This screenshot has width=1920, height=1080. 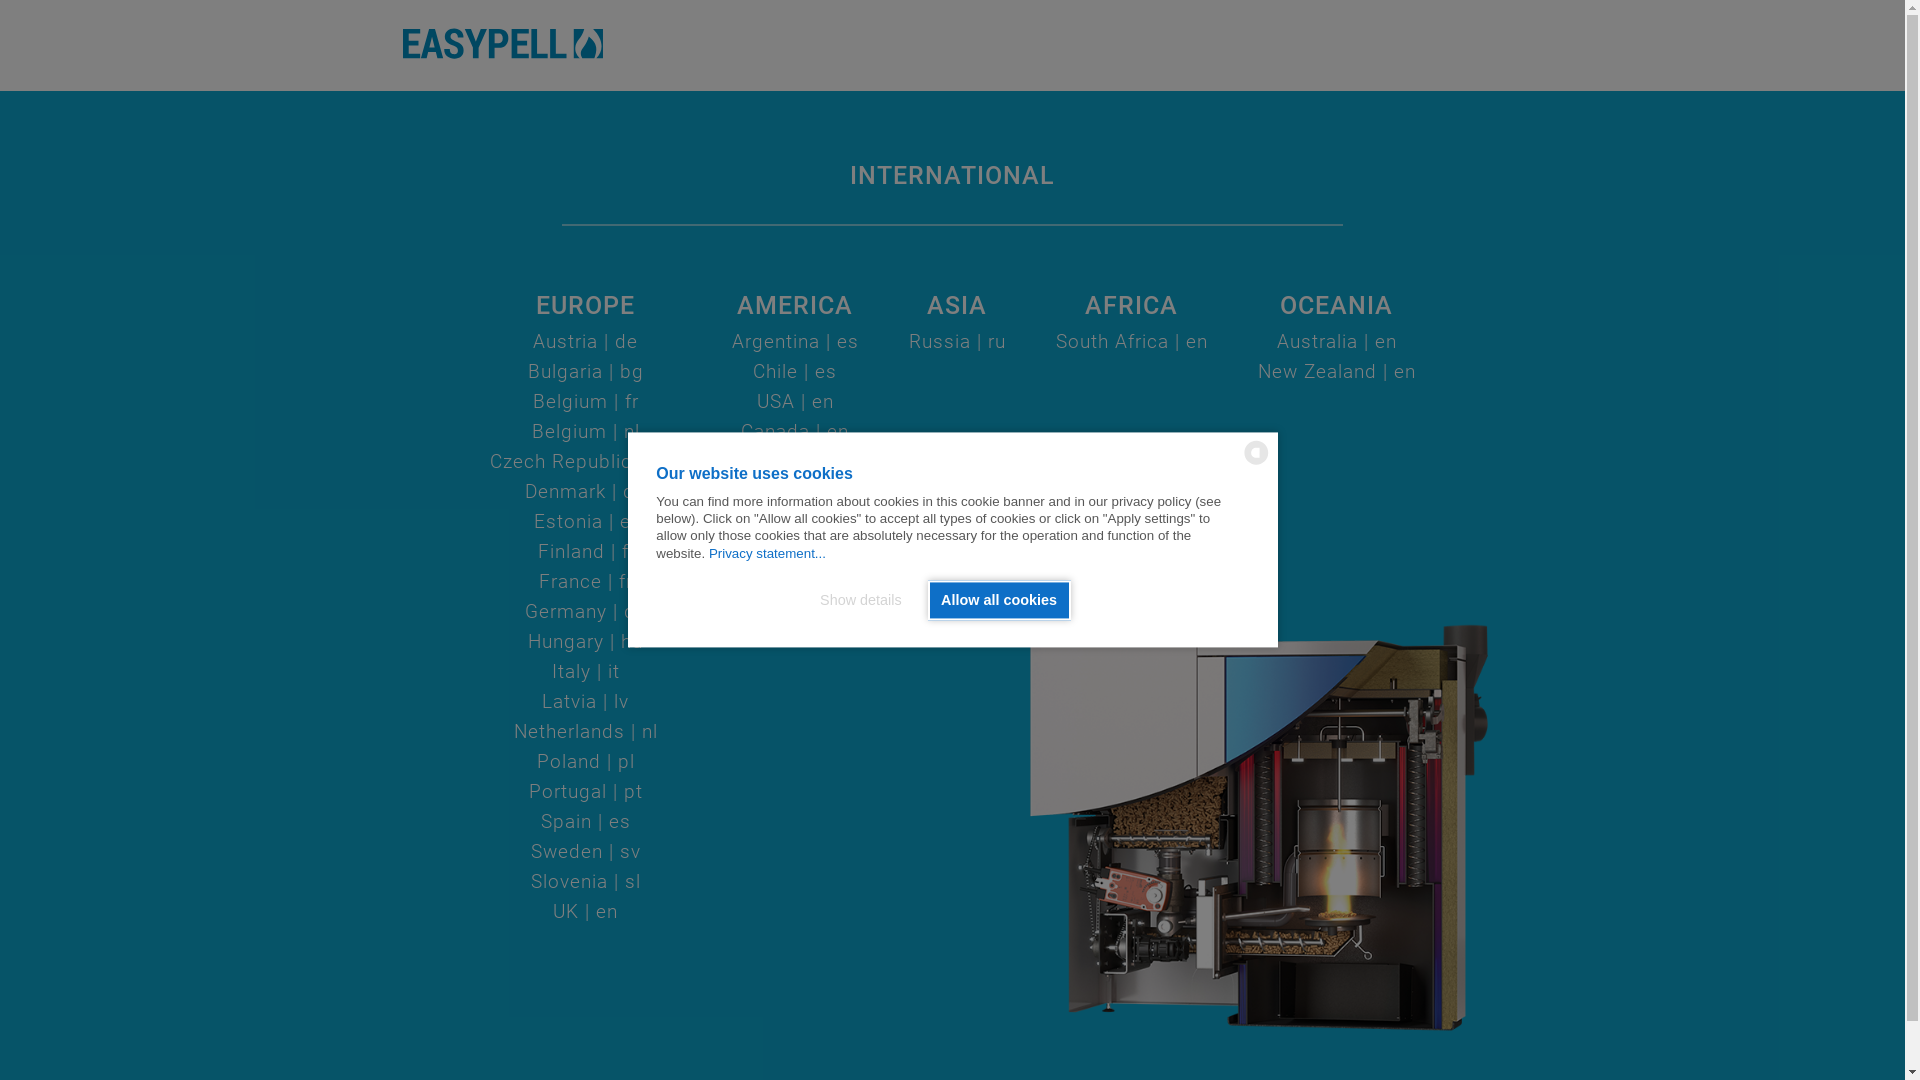 I want to click on Chile | es, so click(x=795, y=372).